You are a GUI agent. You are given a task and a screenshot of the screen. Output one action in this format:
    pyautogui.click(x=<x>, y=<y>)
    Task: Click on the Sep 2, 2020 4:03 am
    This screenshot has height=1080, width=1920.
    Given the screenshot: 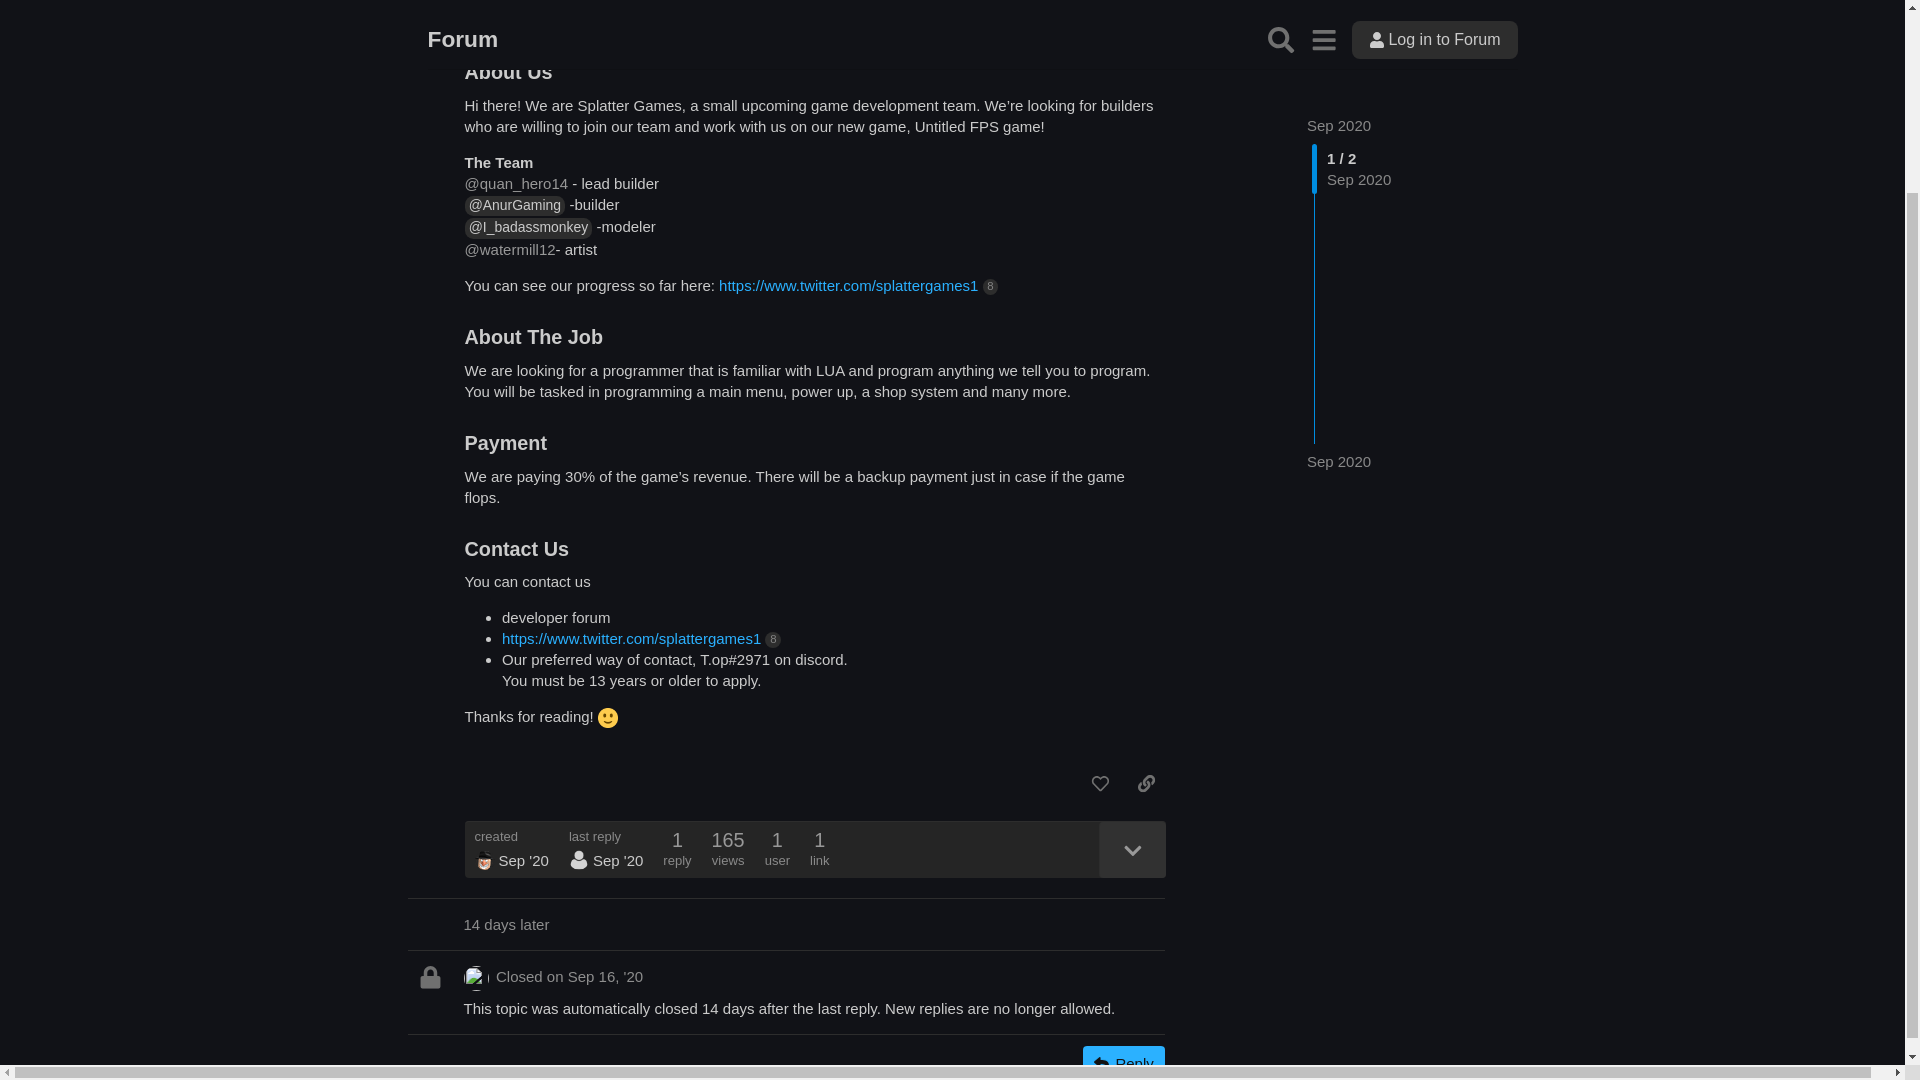 What is the action you would take?
    pyautogui.click(x=522, y=860)
    